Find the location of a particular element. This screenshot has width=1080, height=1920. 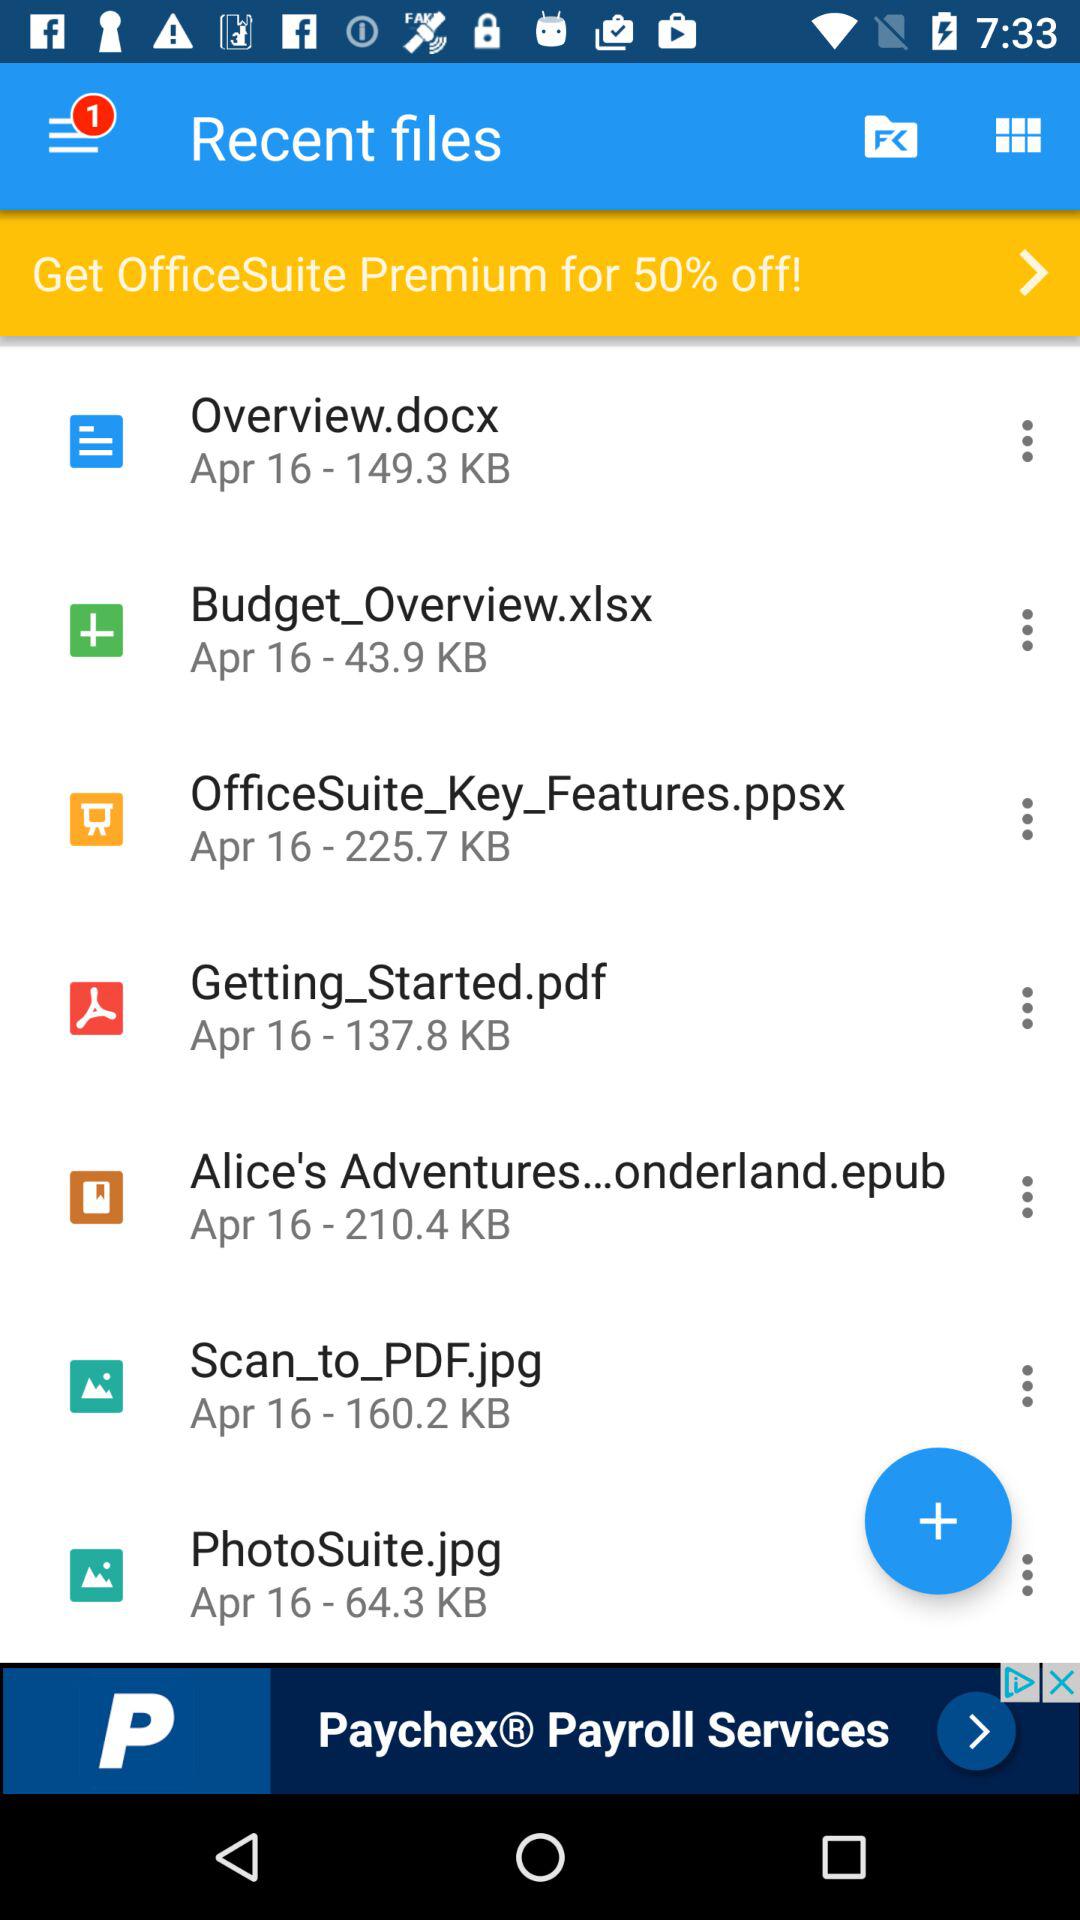

open more options is located at coordinates (1028, 630).